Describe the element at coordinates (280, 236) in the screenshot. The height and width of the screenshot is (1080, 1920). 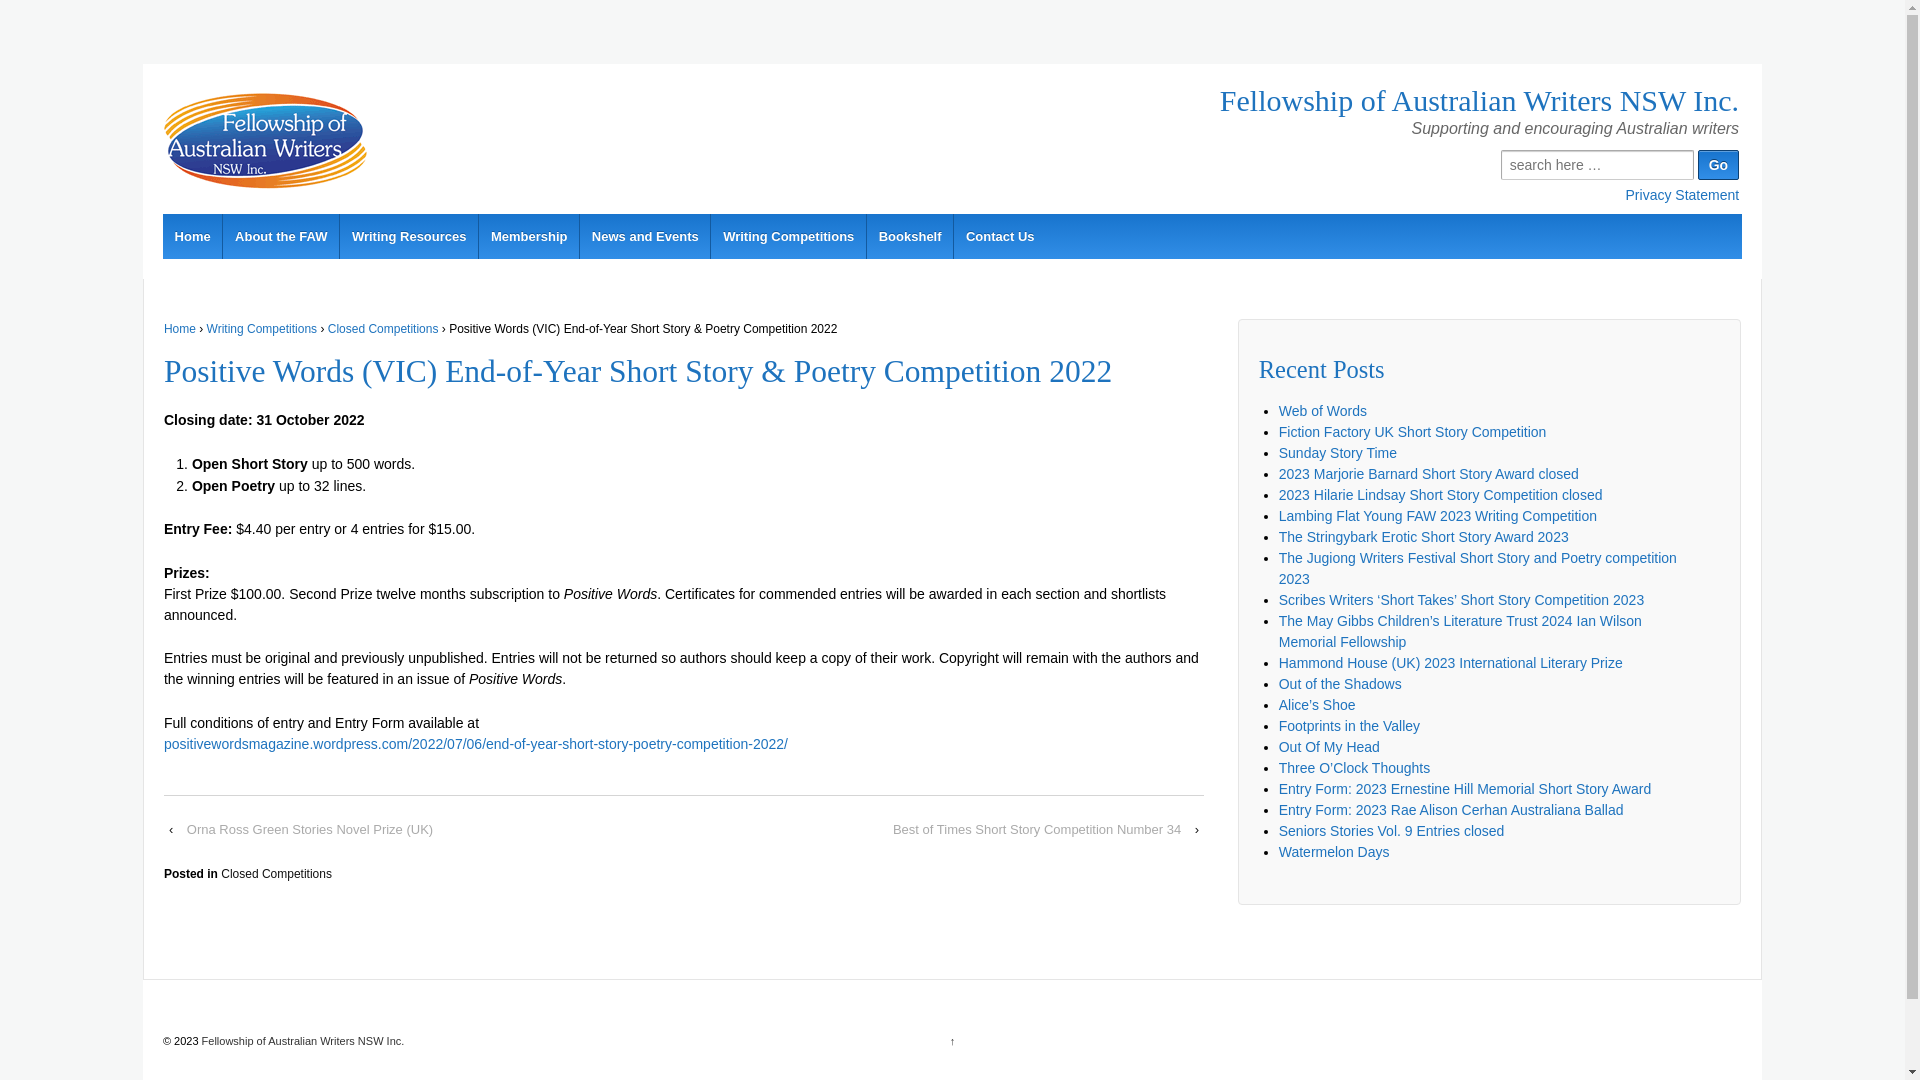
I see `About the FAW` at that location.